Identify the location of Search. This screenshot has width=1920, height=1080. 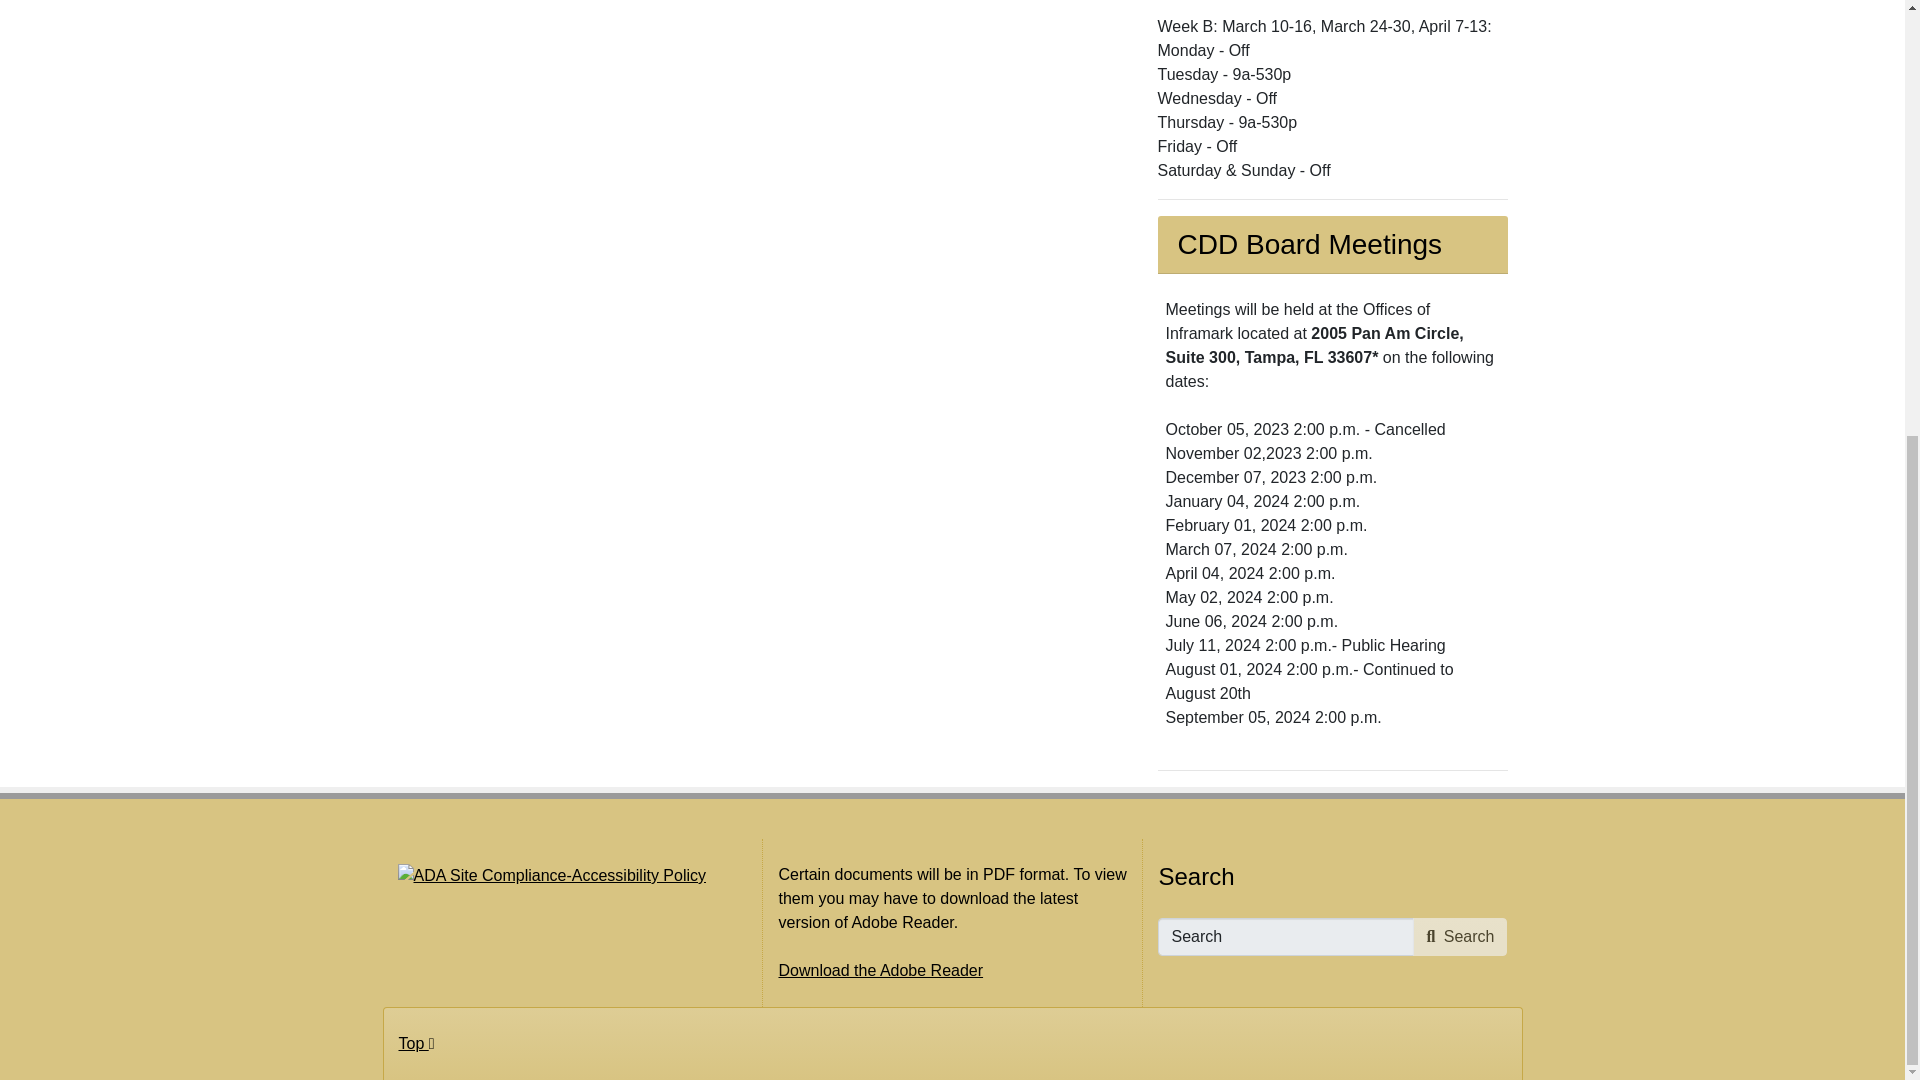
(1460, 936).